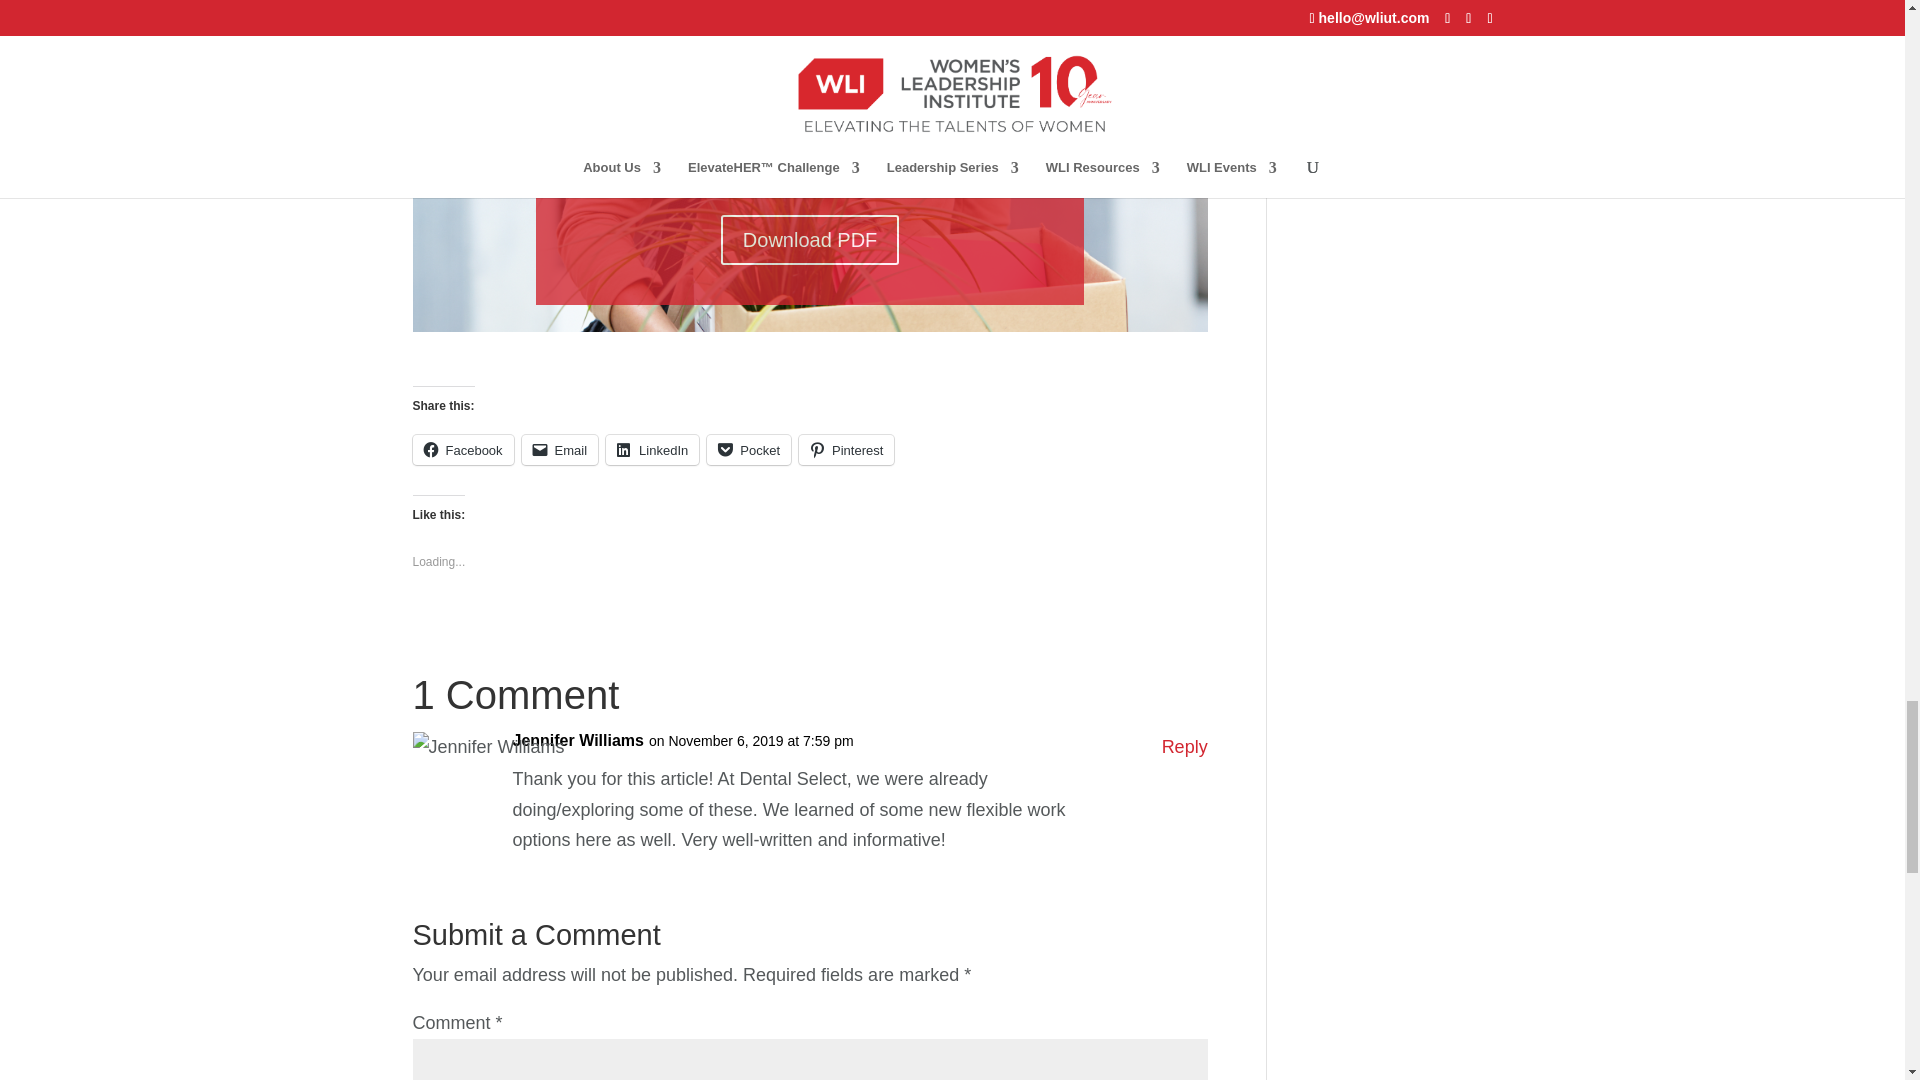 Image resolution: width=1920 pixels, height=1080 pixels. Describe the element at coordinates (462, 450) in the screenshot. I see `Click to share on Facebook` at that location.